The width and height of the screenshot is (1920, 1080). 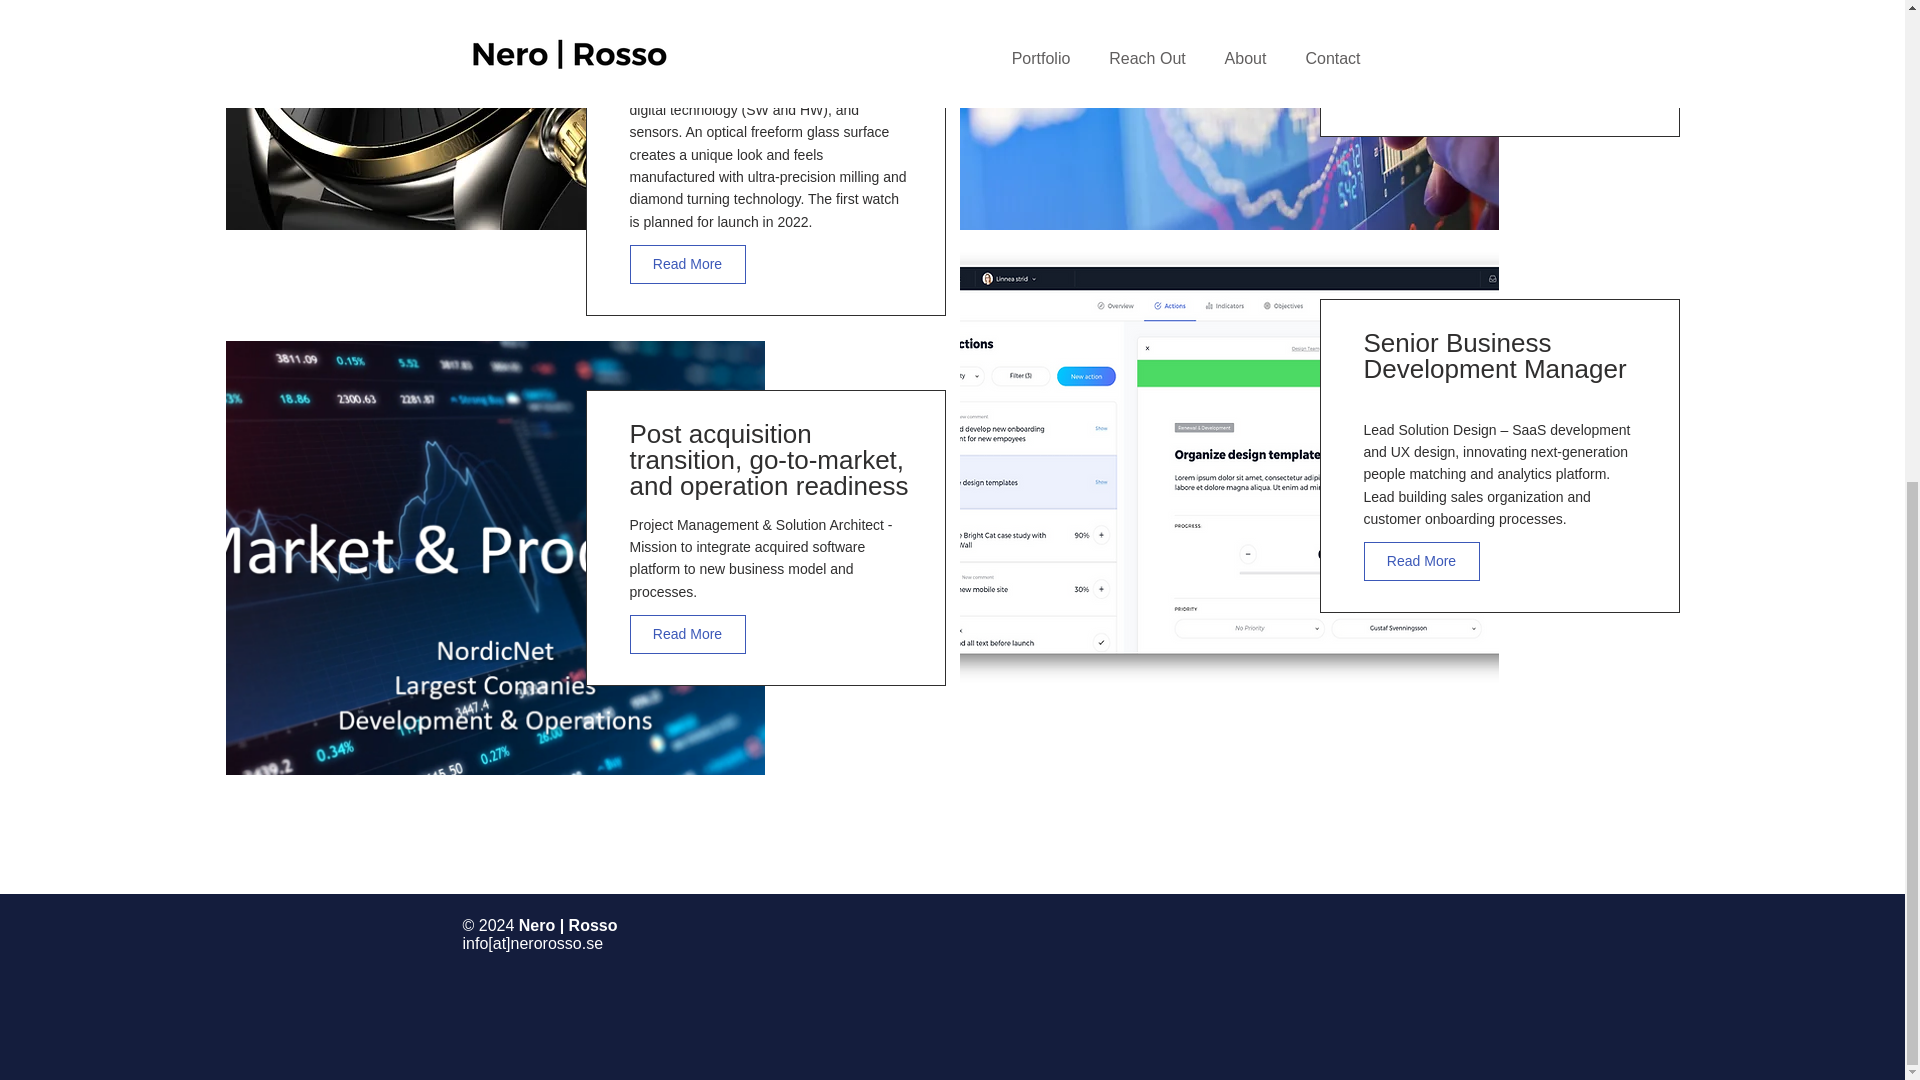 What do you see at coordinates (1422, 562) in the screenshot?
I see `Read More` at bounding box center [1422, 562].